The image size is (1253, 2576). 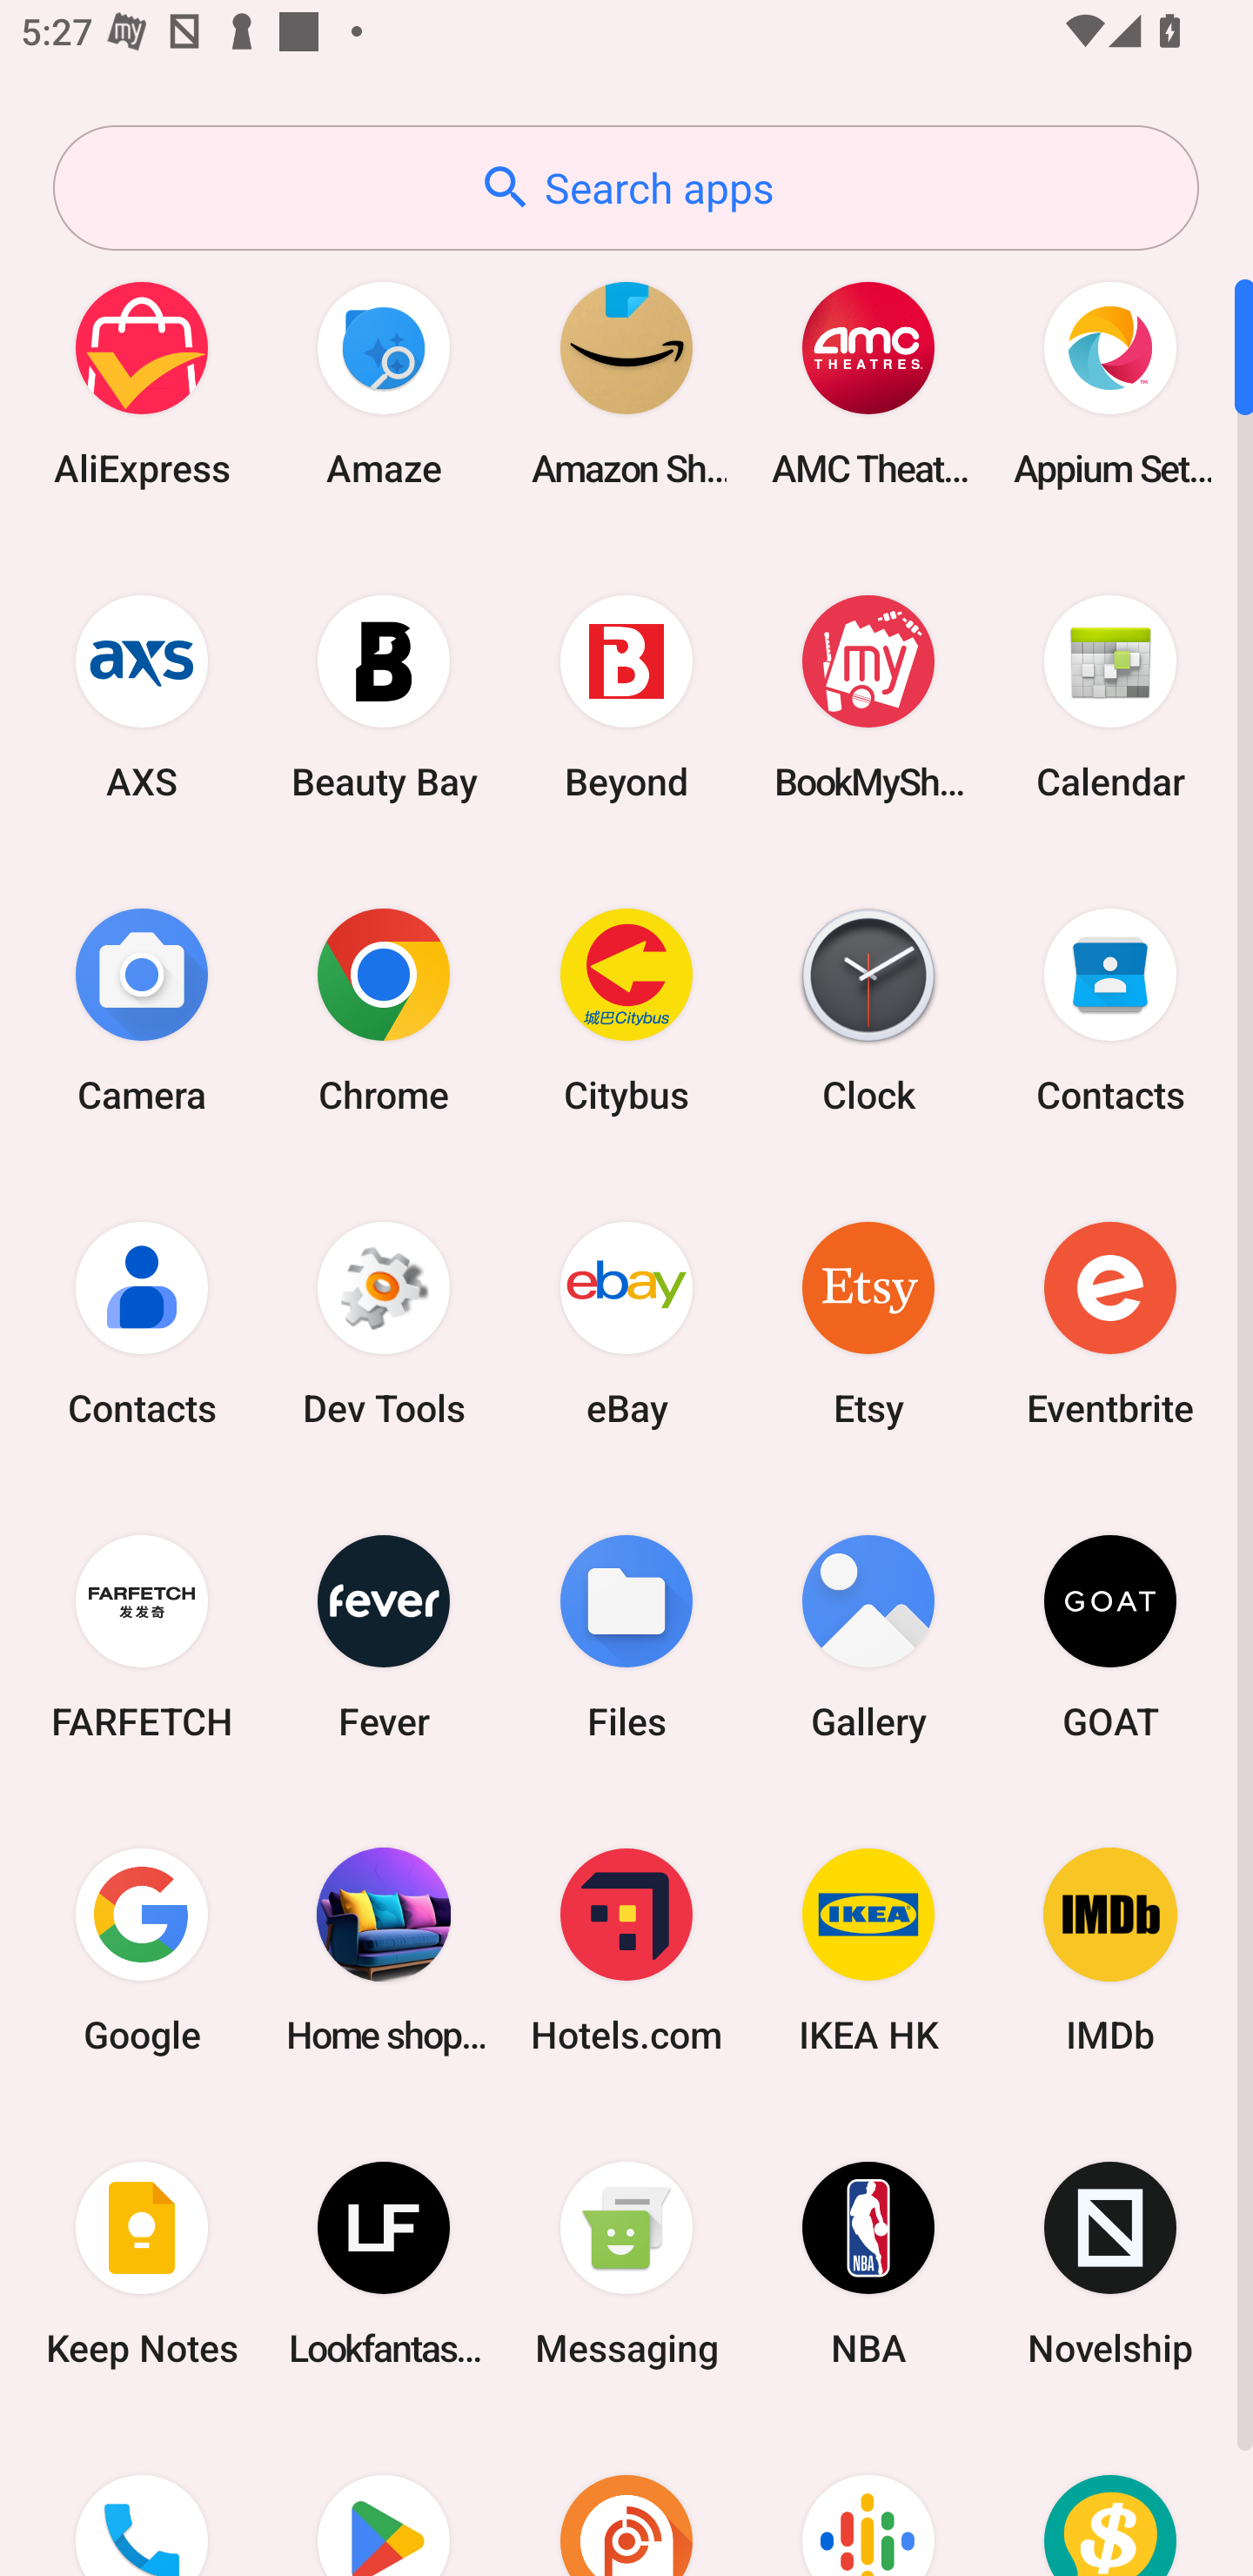 I want to click on Beyond, so click(x=626, y=696).